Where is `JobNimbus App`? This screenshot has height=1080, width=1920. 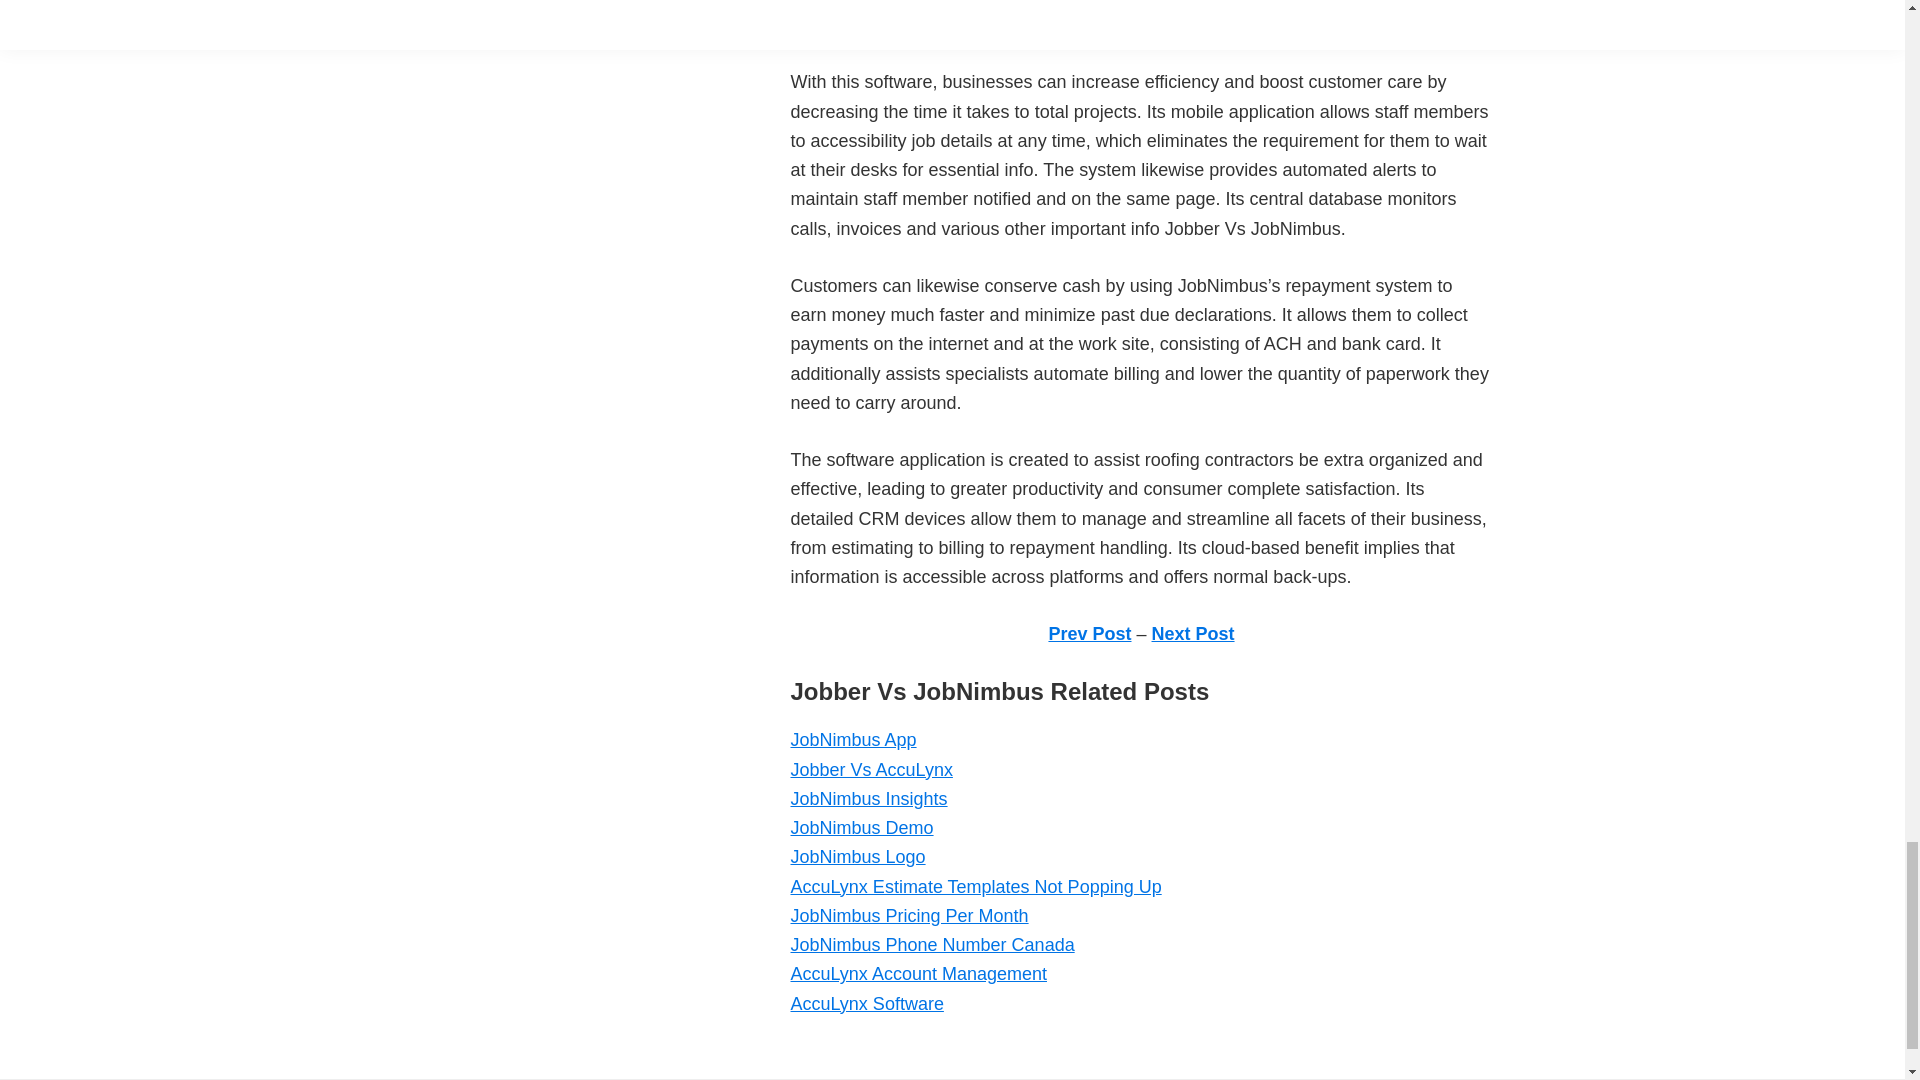 JobNimbus App is located at coordinates (852, 740).